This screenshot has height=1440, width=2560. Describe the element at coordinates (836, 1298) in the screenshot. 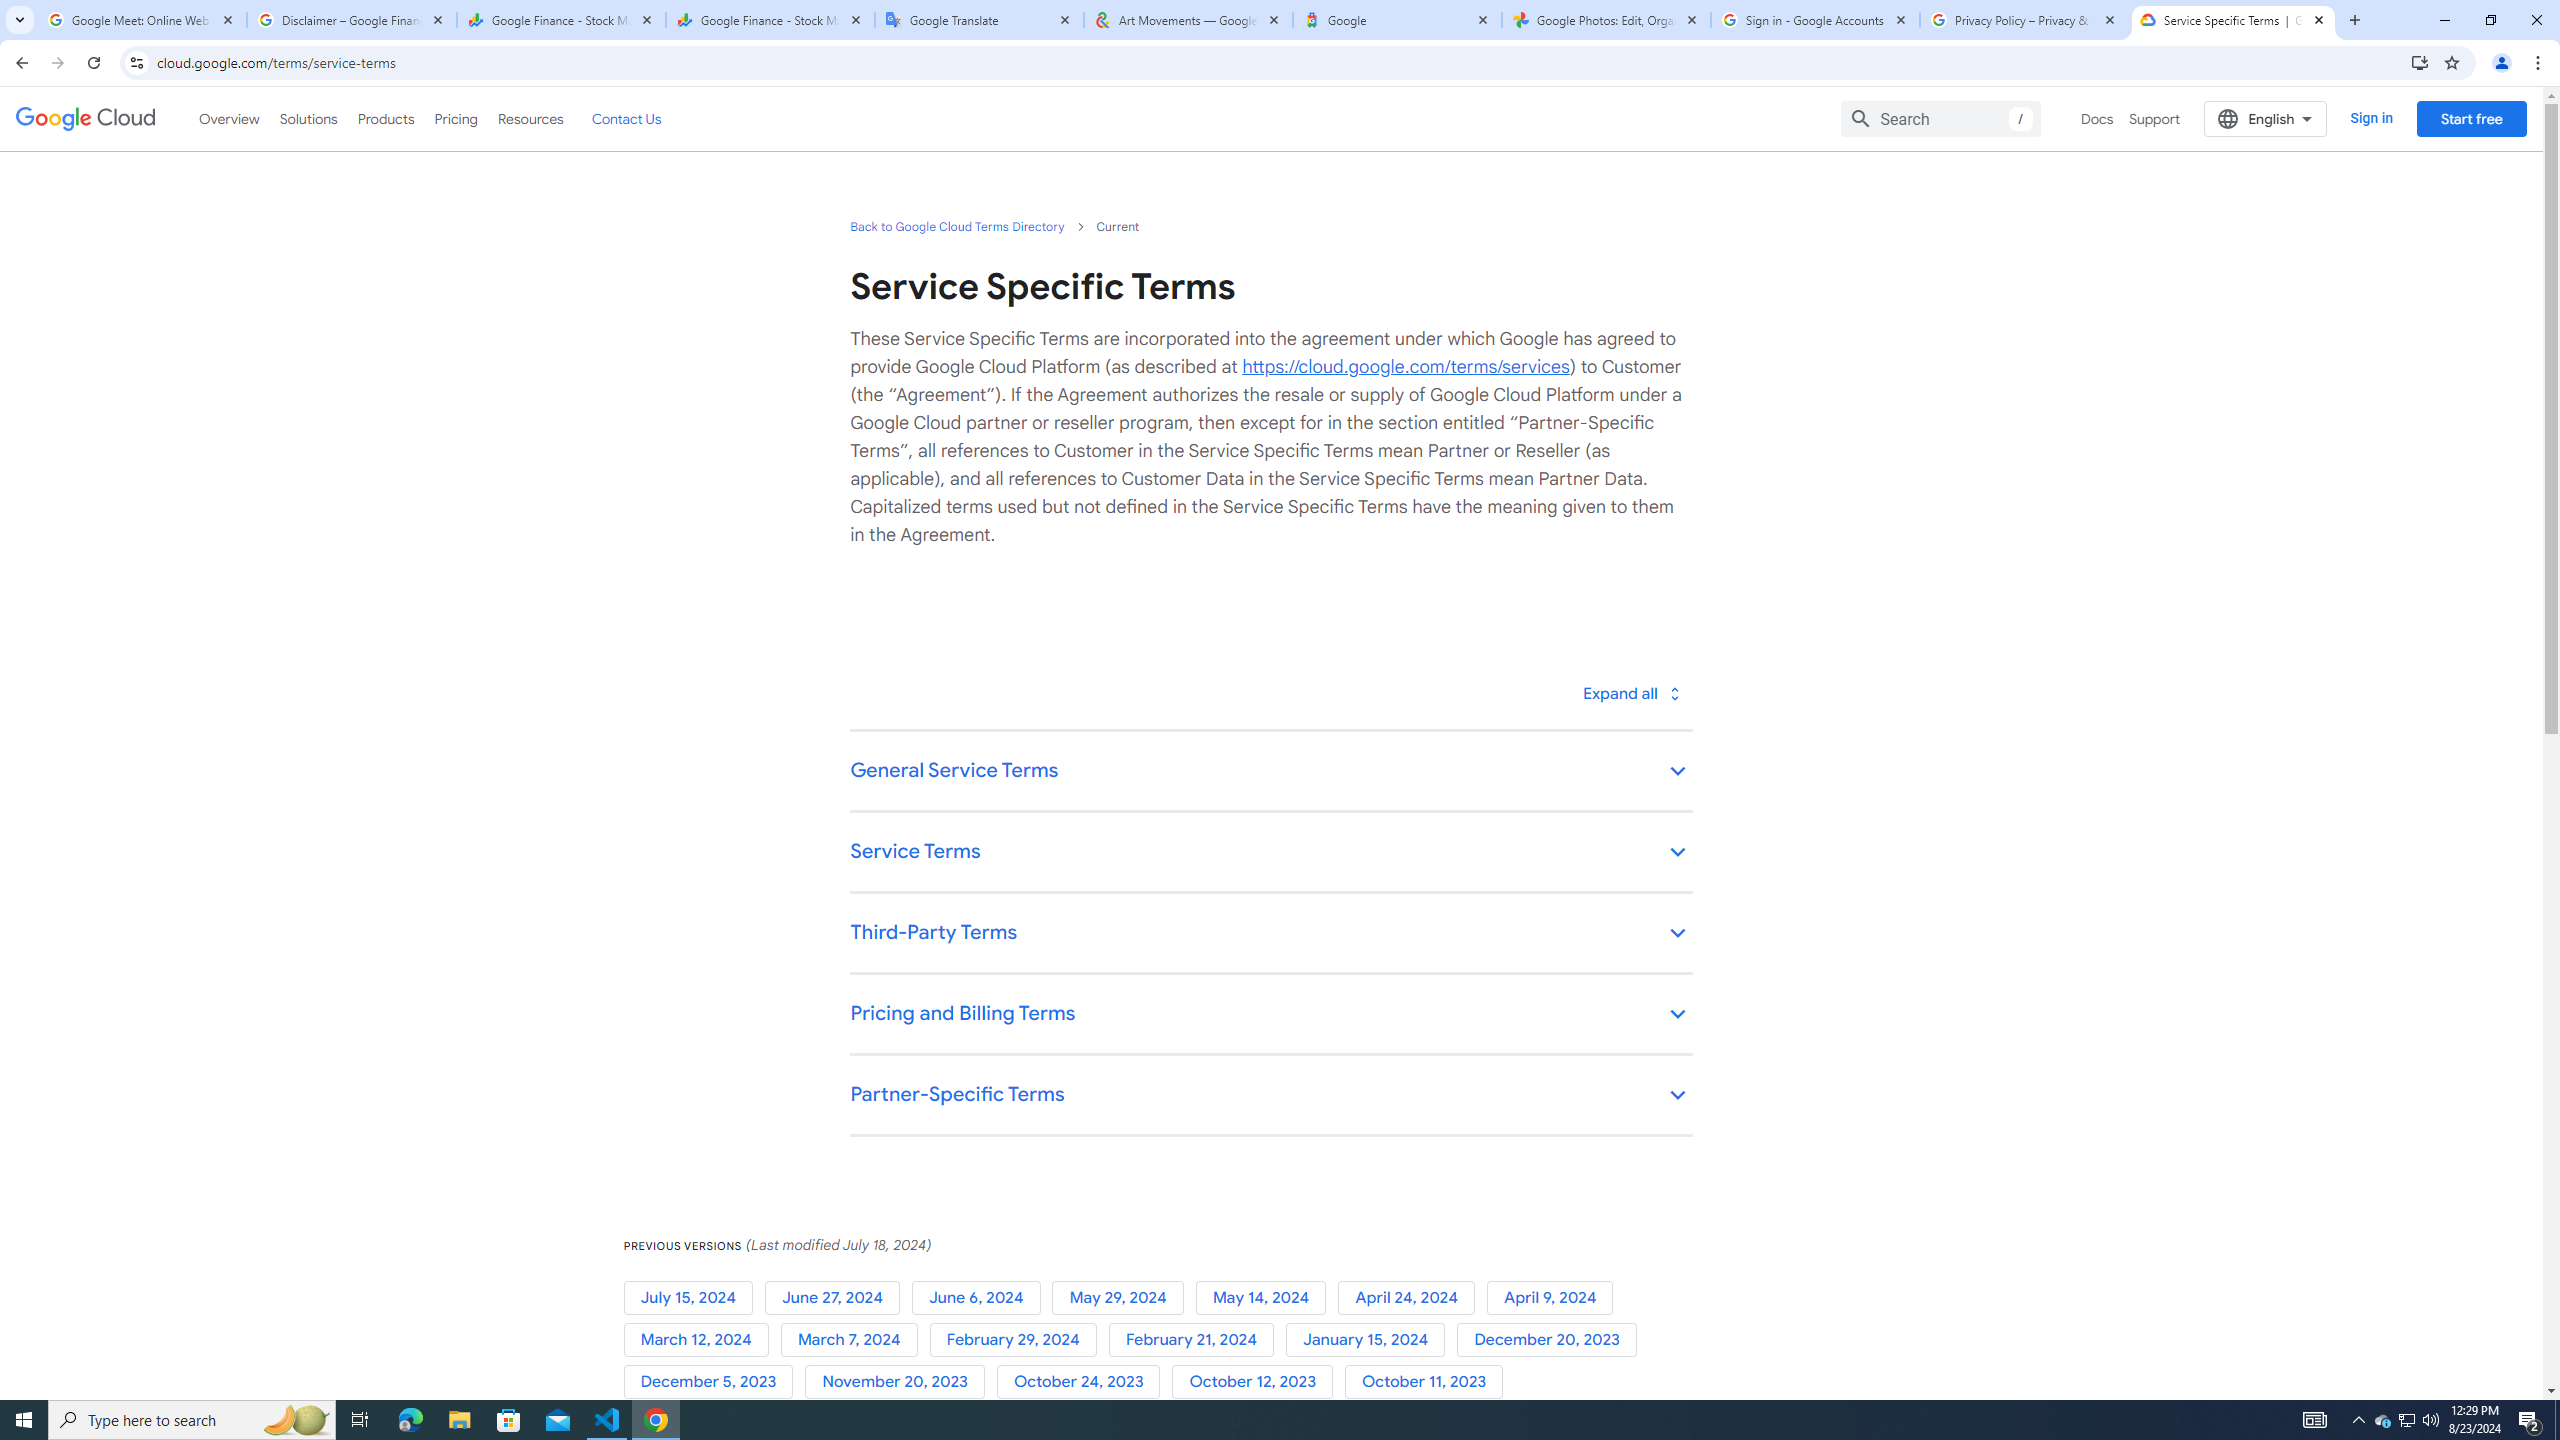

I see `June 27, 2024` at that location.